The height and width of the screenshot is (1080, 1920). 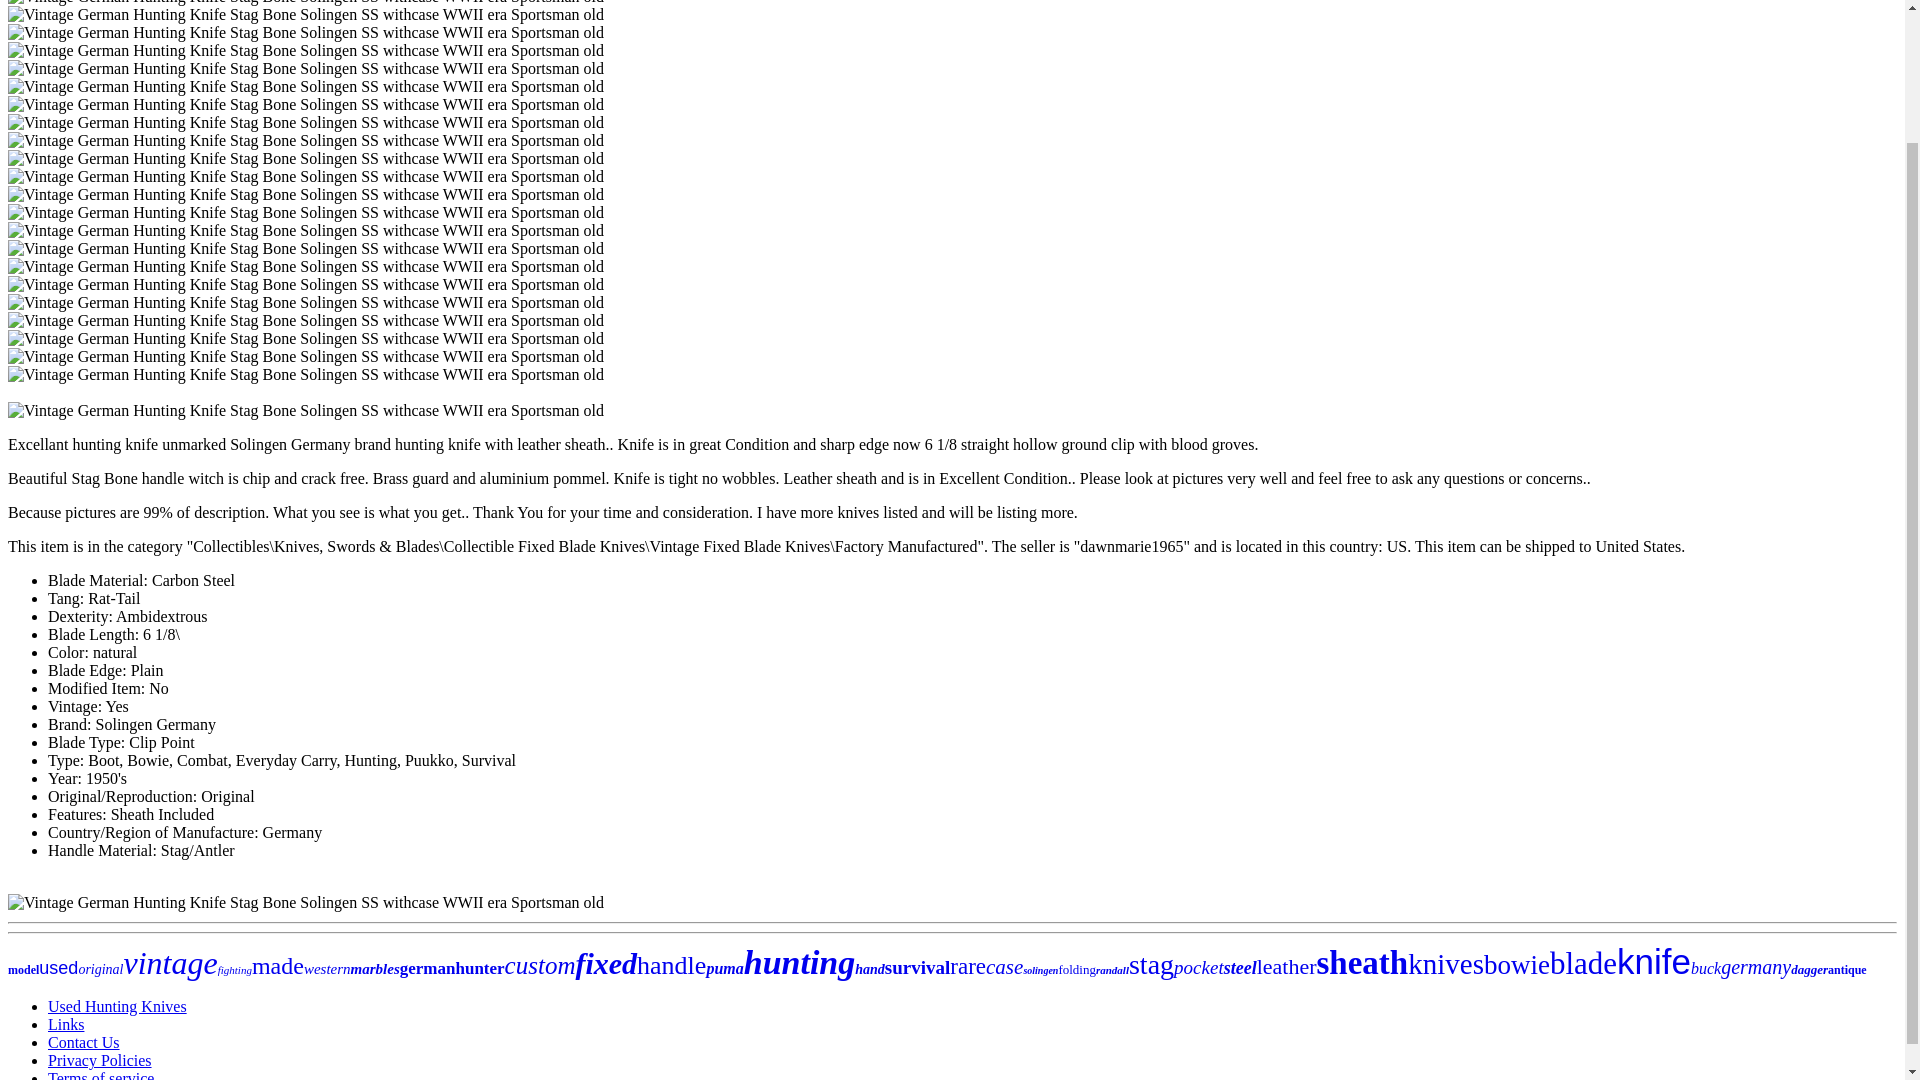 What do you see at coordinates (1198, 967) in the screenshot?
I see `pocket` at bounding box center [1198, 967].